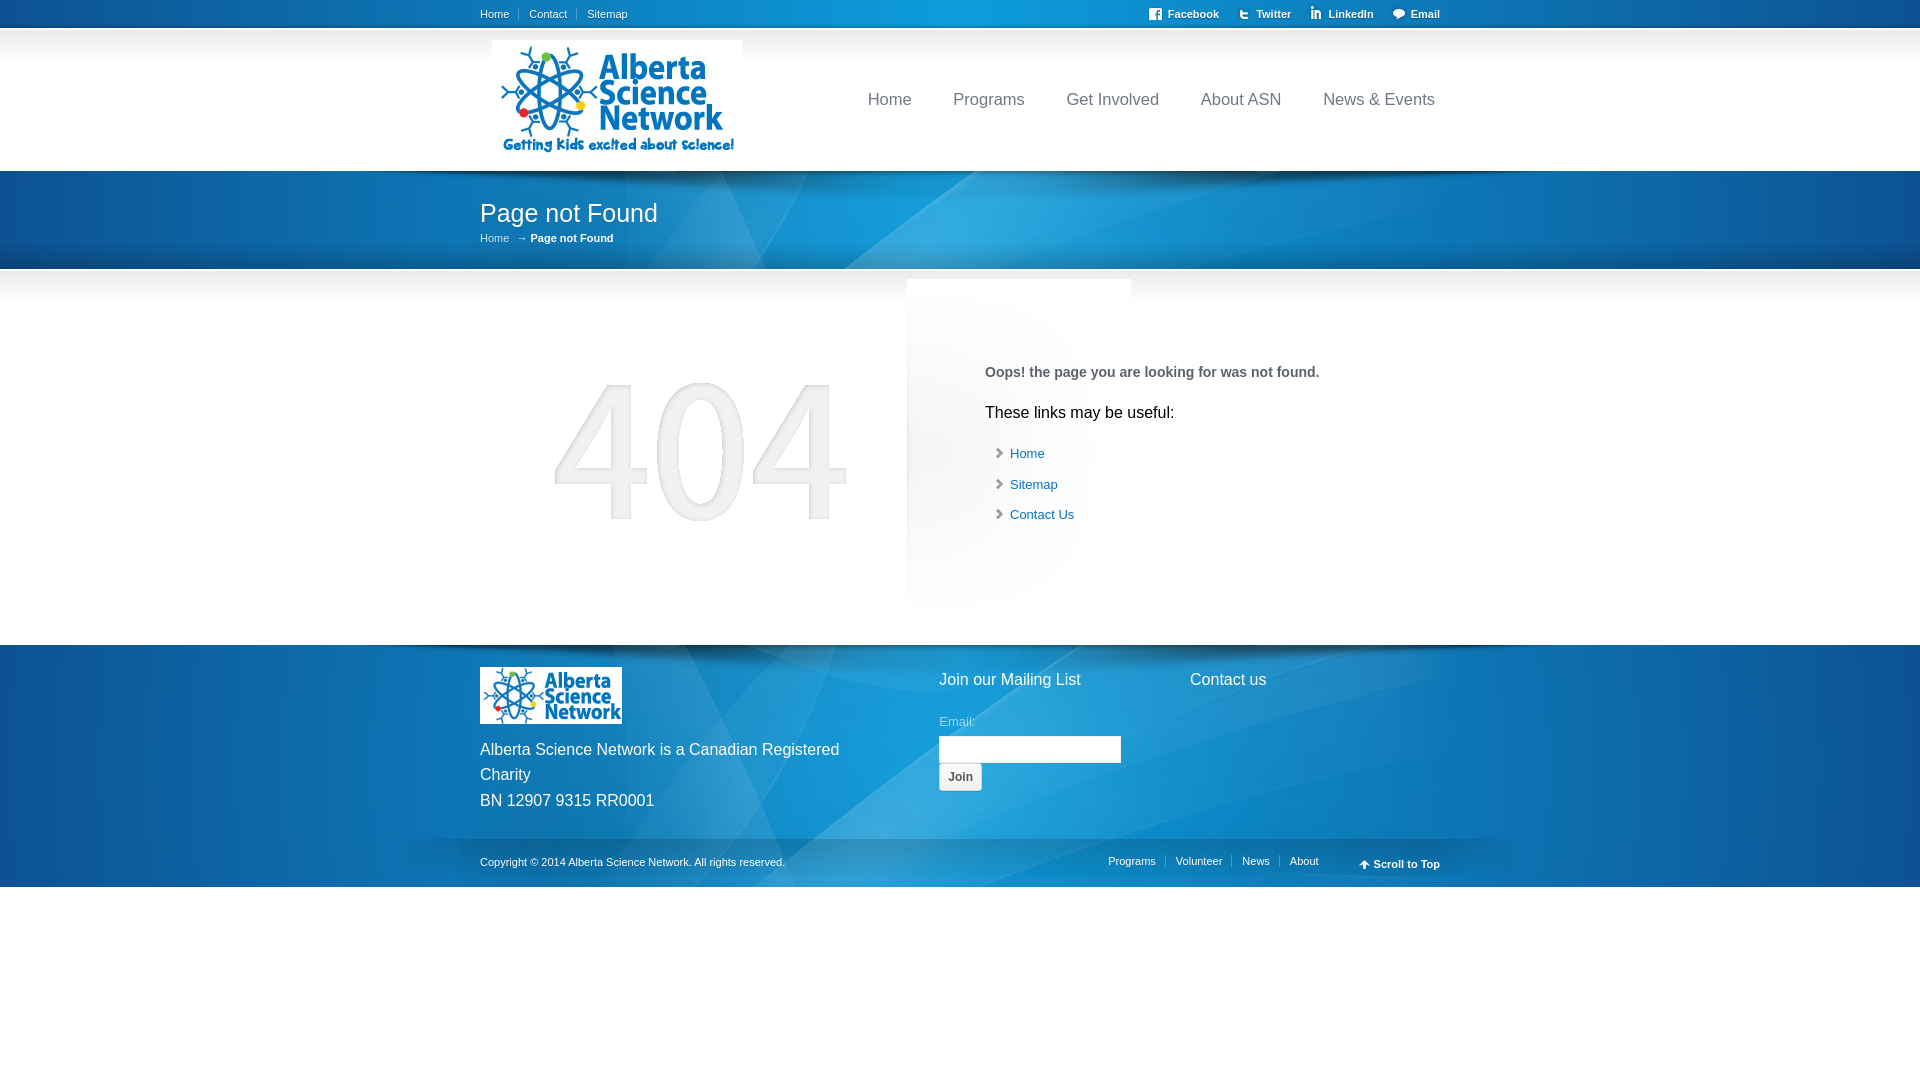 This screenshot has height=1080, width=1920. Describe the element at coordinates (989, 99) in the screenshot. I see `Programs` at that location.